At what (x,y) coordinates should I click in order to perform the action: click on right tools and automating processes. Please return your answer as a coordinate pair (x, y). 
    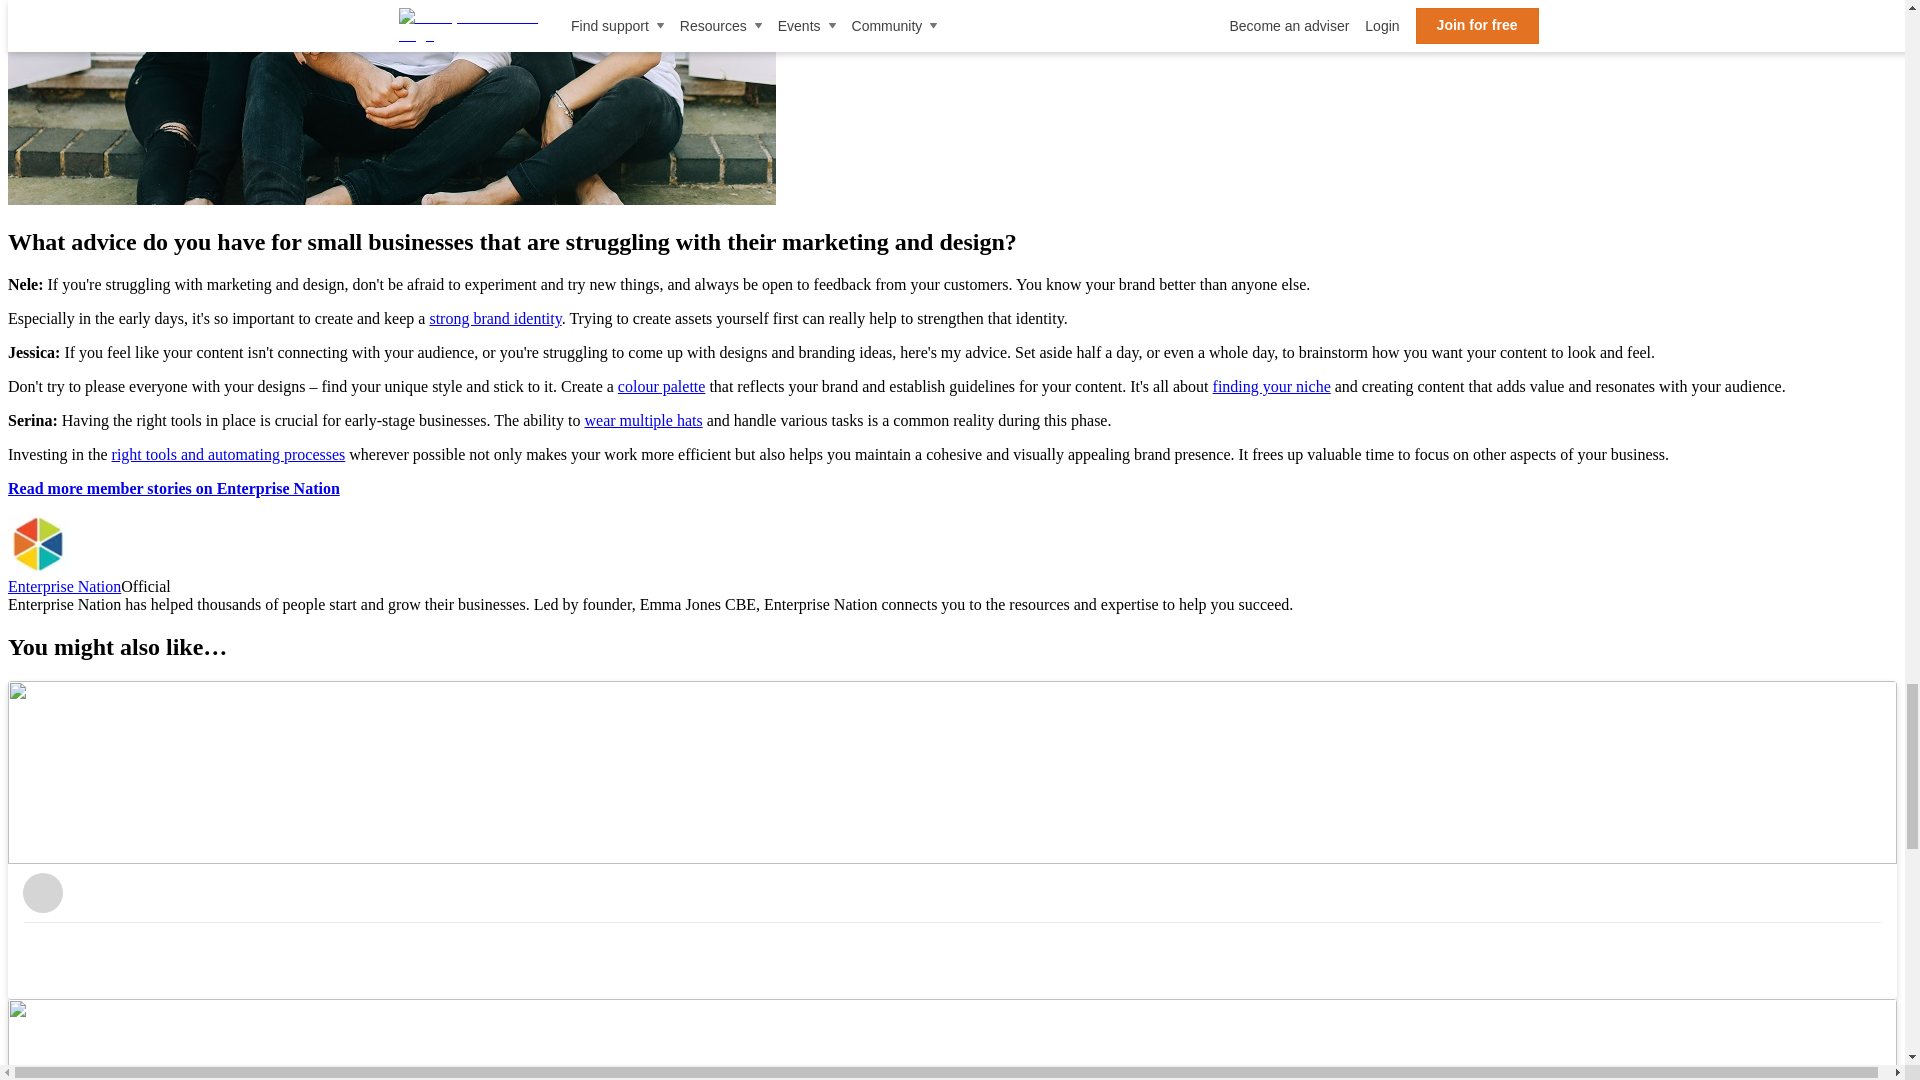
    Looking at the image, I should click on (228, 454).